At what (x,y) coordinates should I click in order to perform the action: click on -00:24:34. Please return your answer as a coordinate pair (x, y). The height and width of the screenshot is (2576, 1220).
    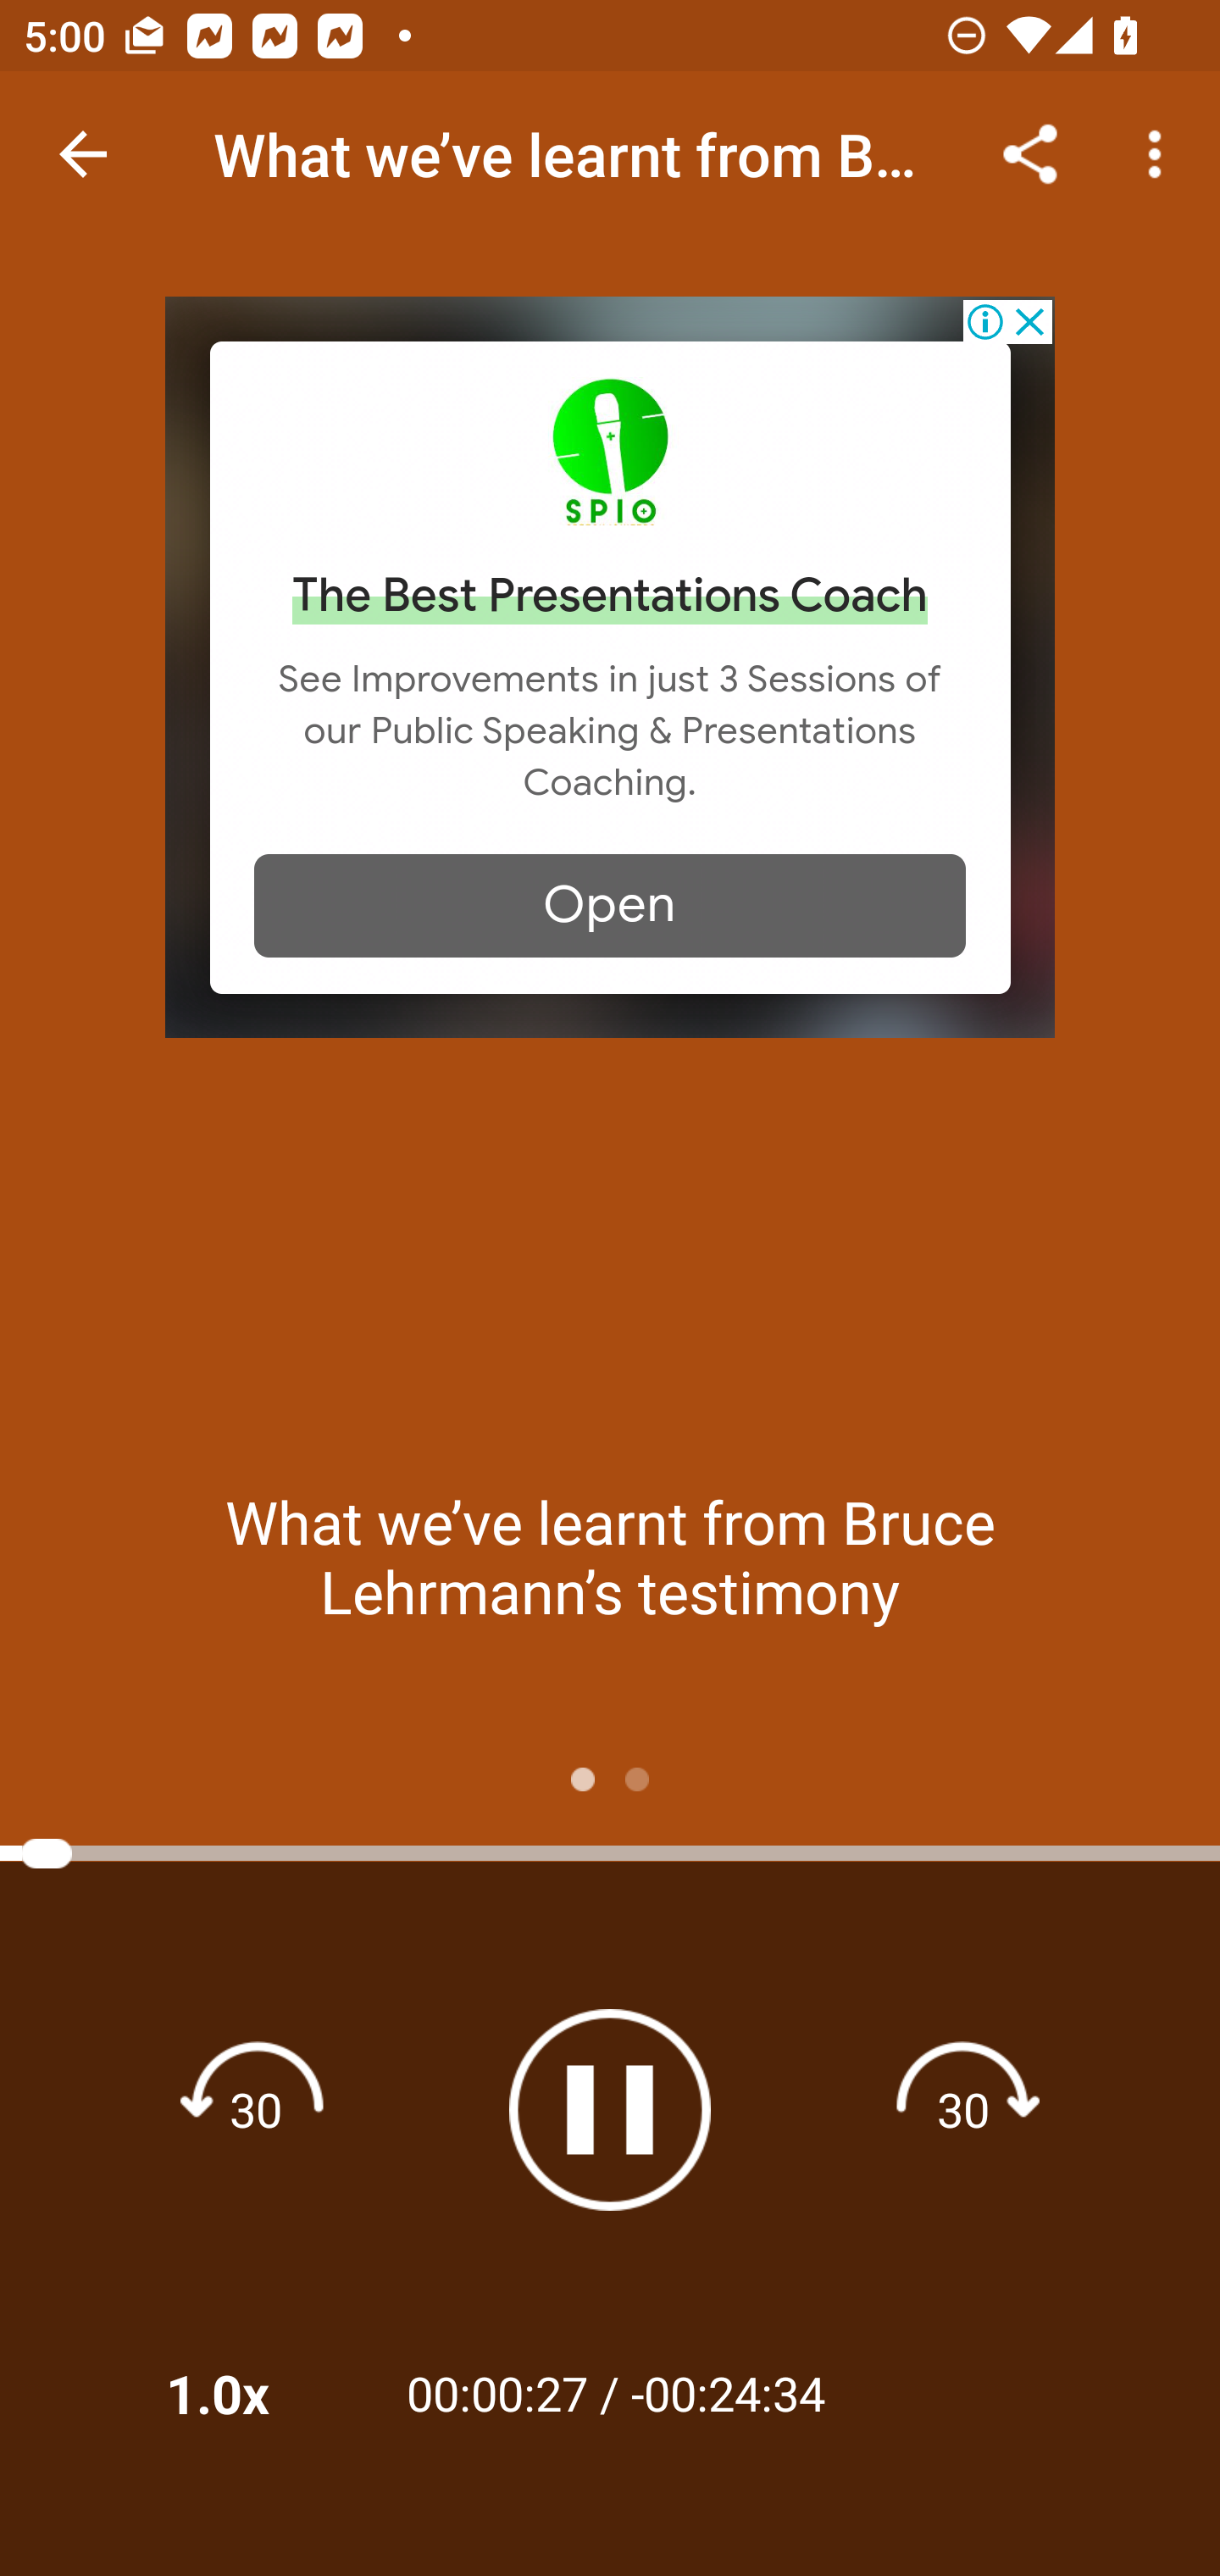
    Looking at the image, I should click on (727, 2391).